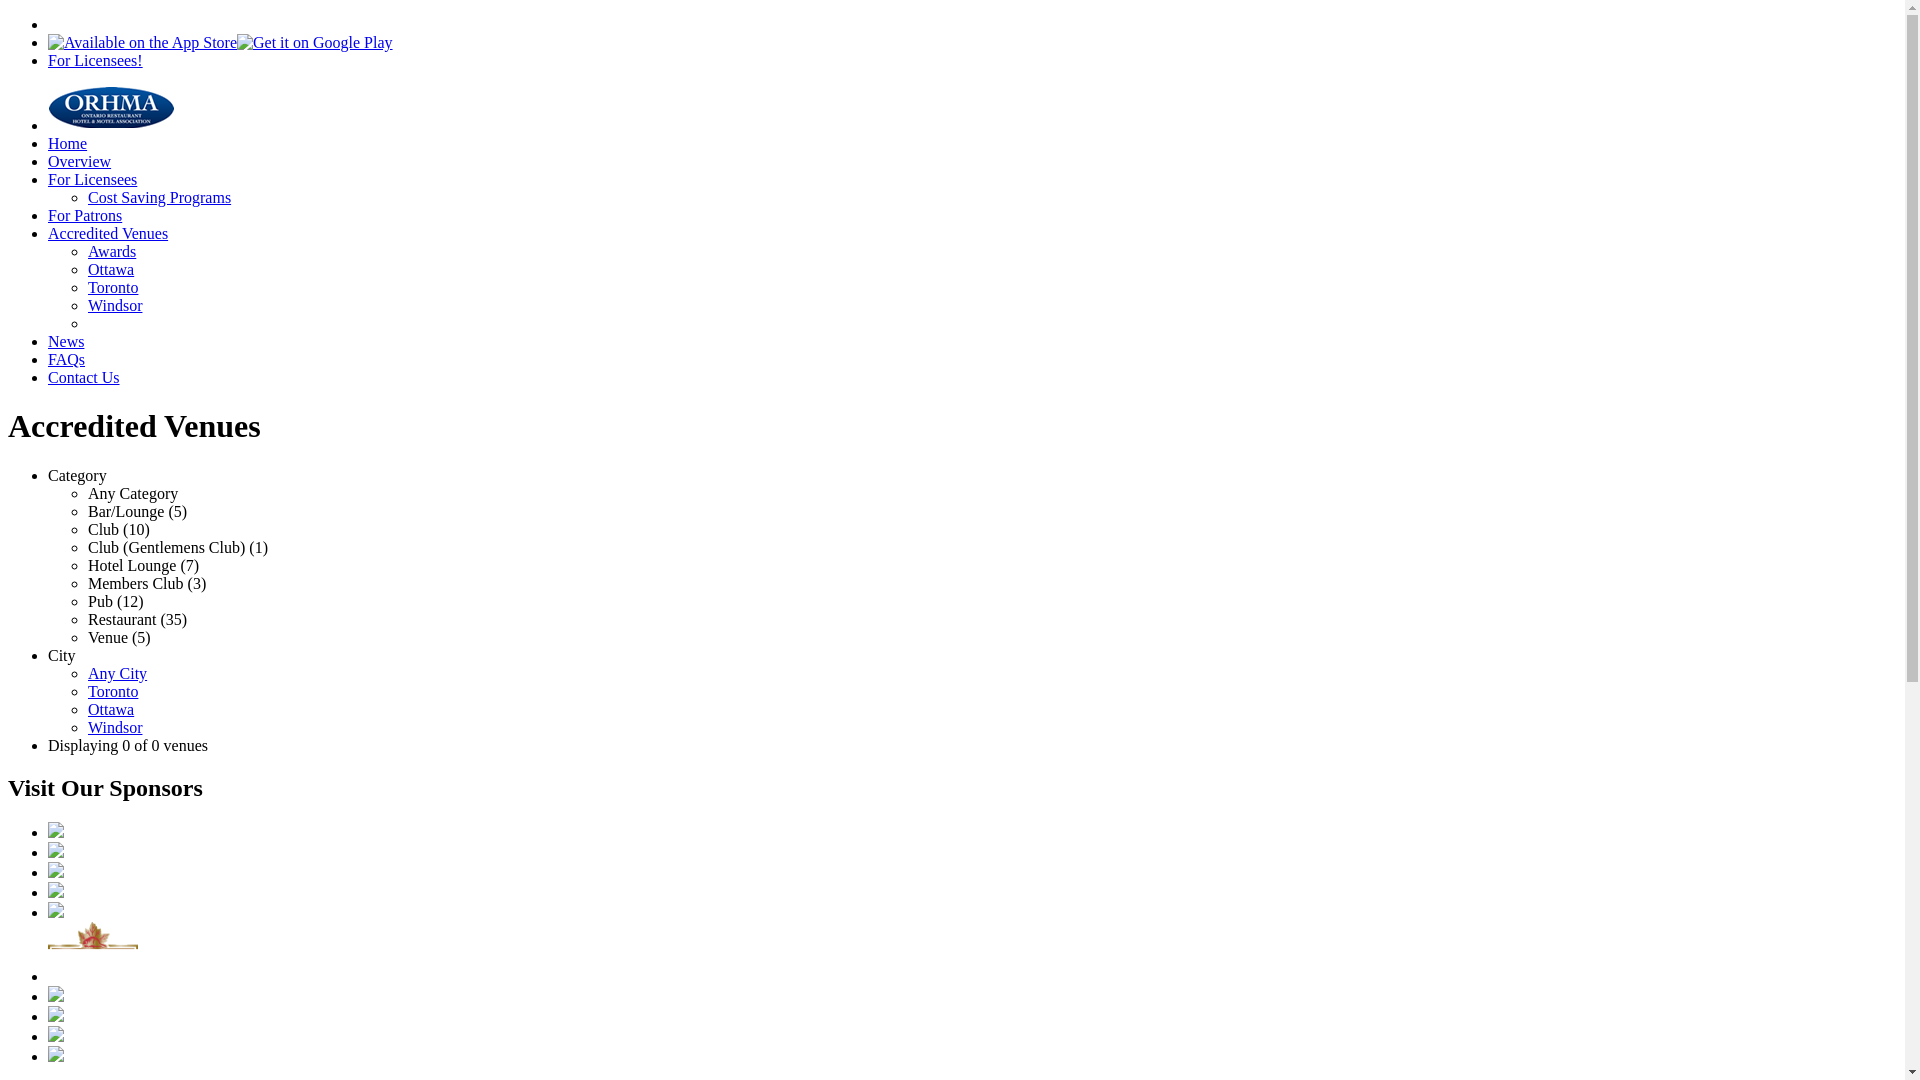 Image resolution: width=1920 pixels, height=1080 pixels. What do you see at coordinates (93, 976) in the screenshot?
I see `Sleeman` at bounding box center [93, 976].